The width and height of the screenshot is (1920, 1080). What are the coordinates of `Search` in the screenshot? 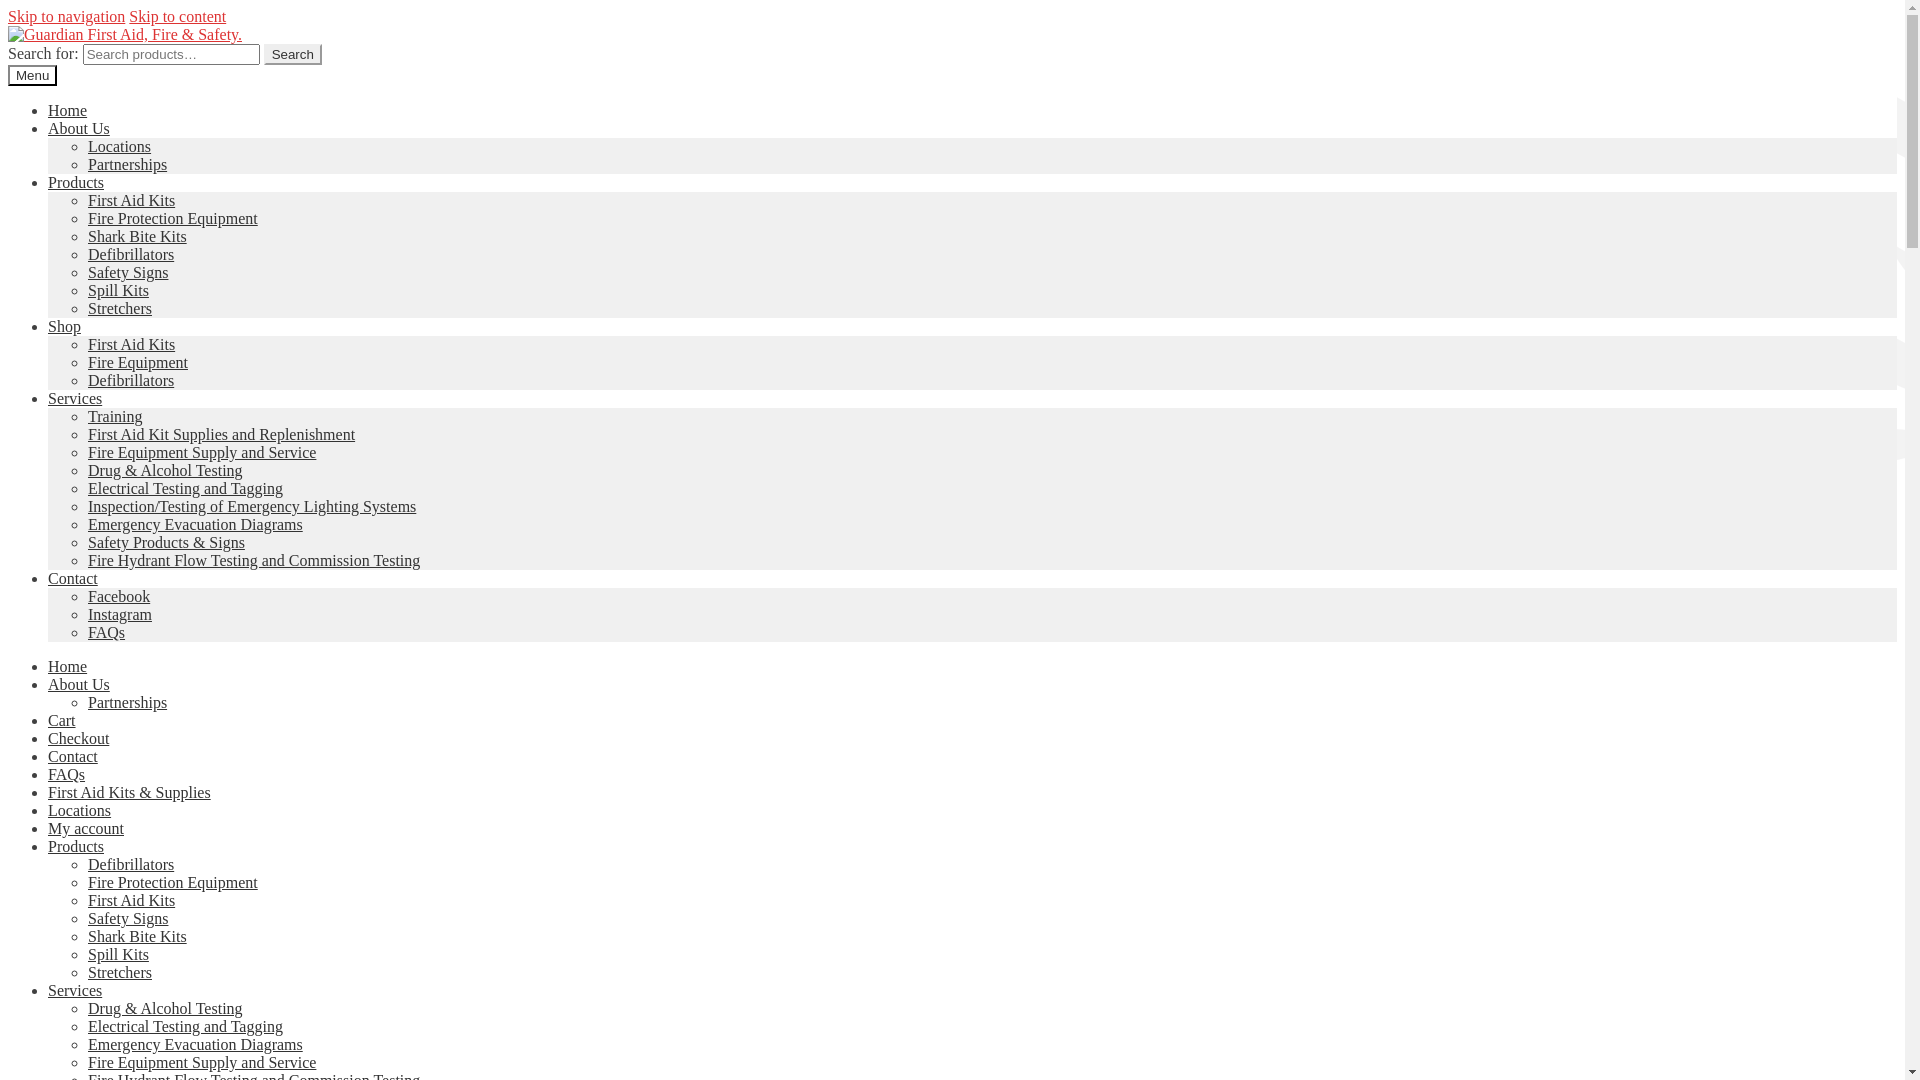 It's located at (293, 54).